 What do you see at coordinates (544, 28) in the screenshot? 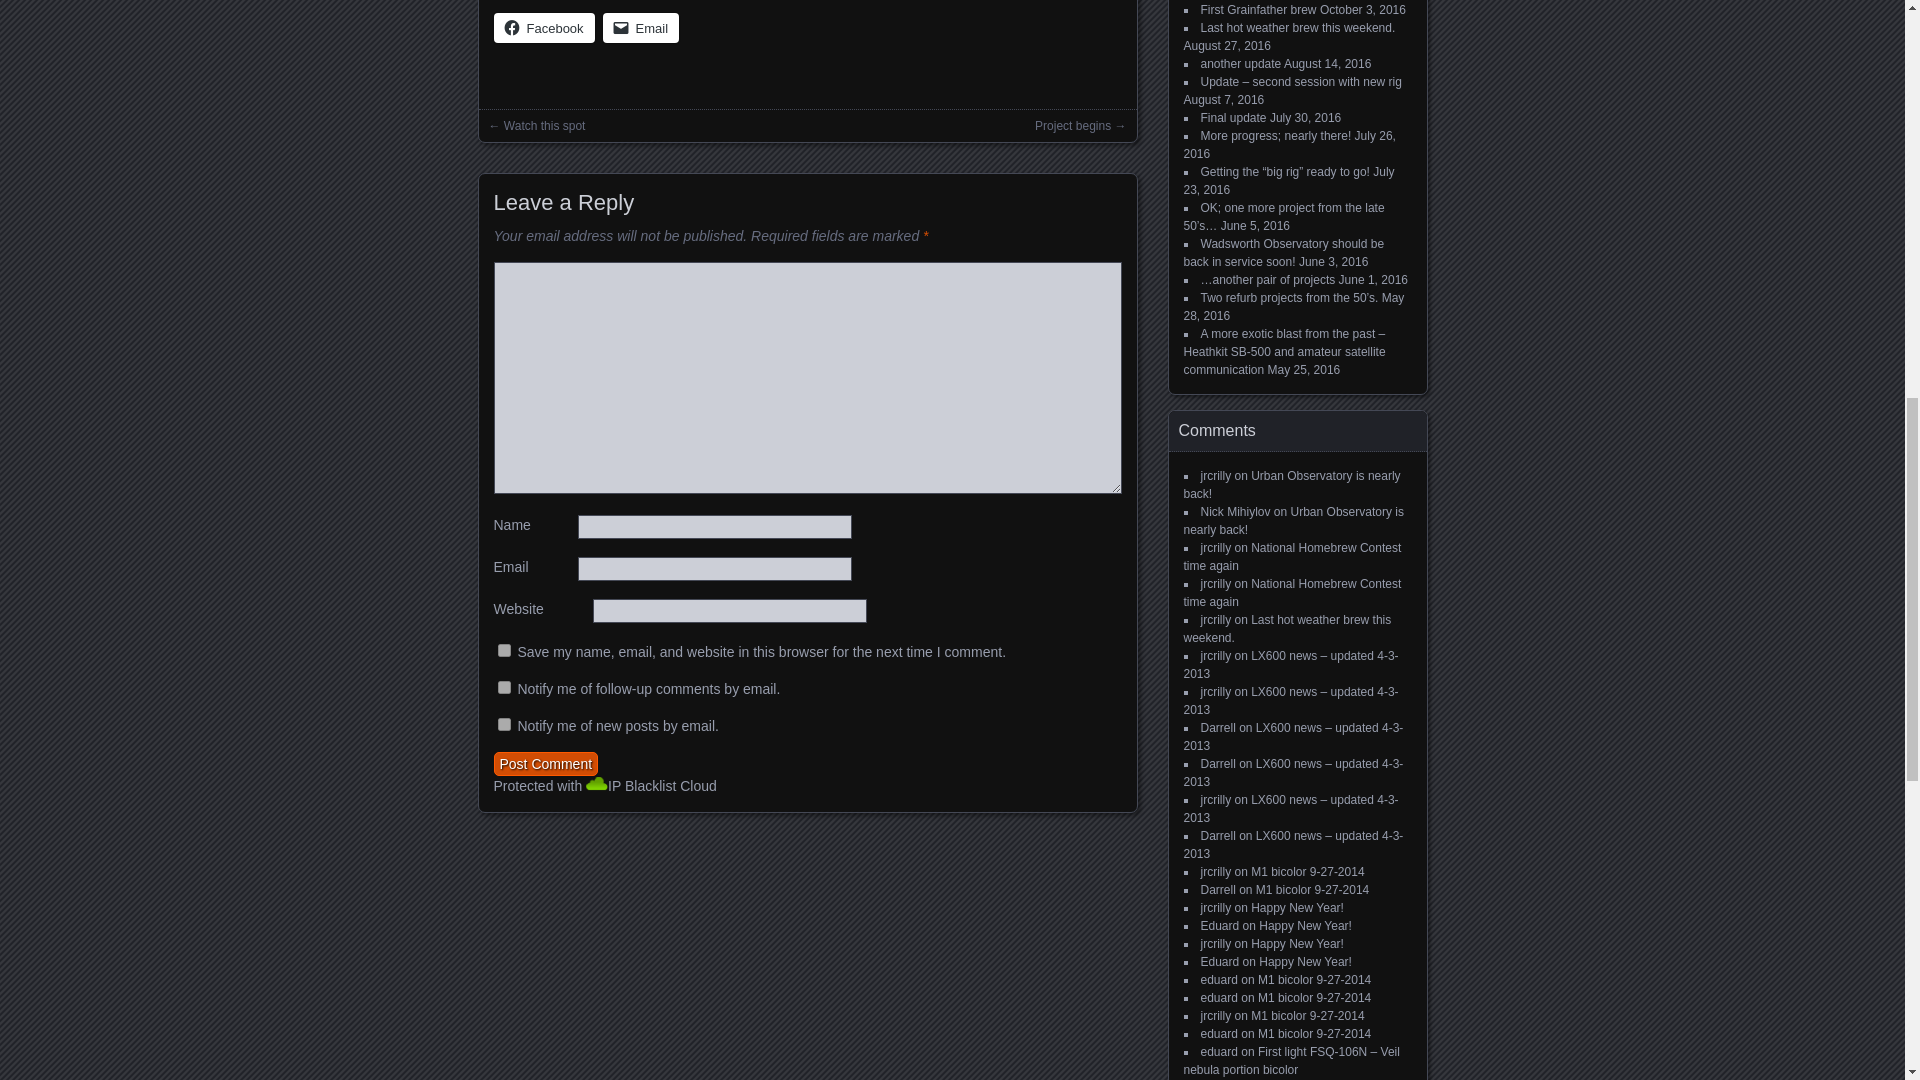
I see `Facebook` at bounding box center [544, 28].